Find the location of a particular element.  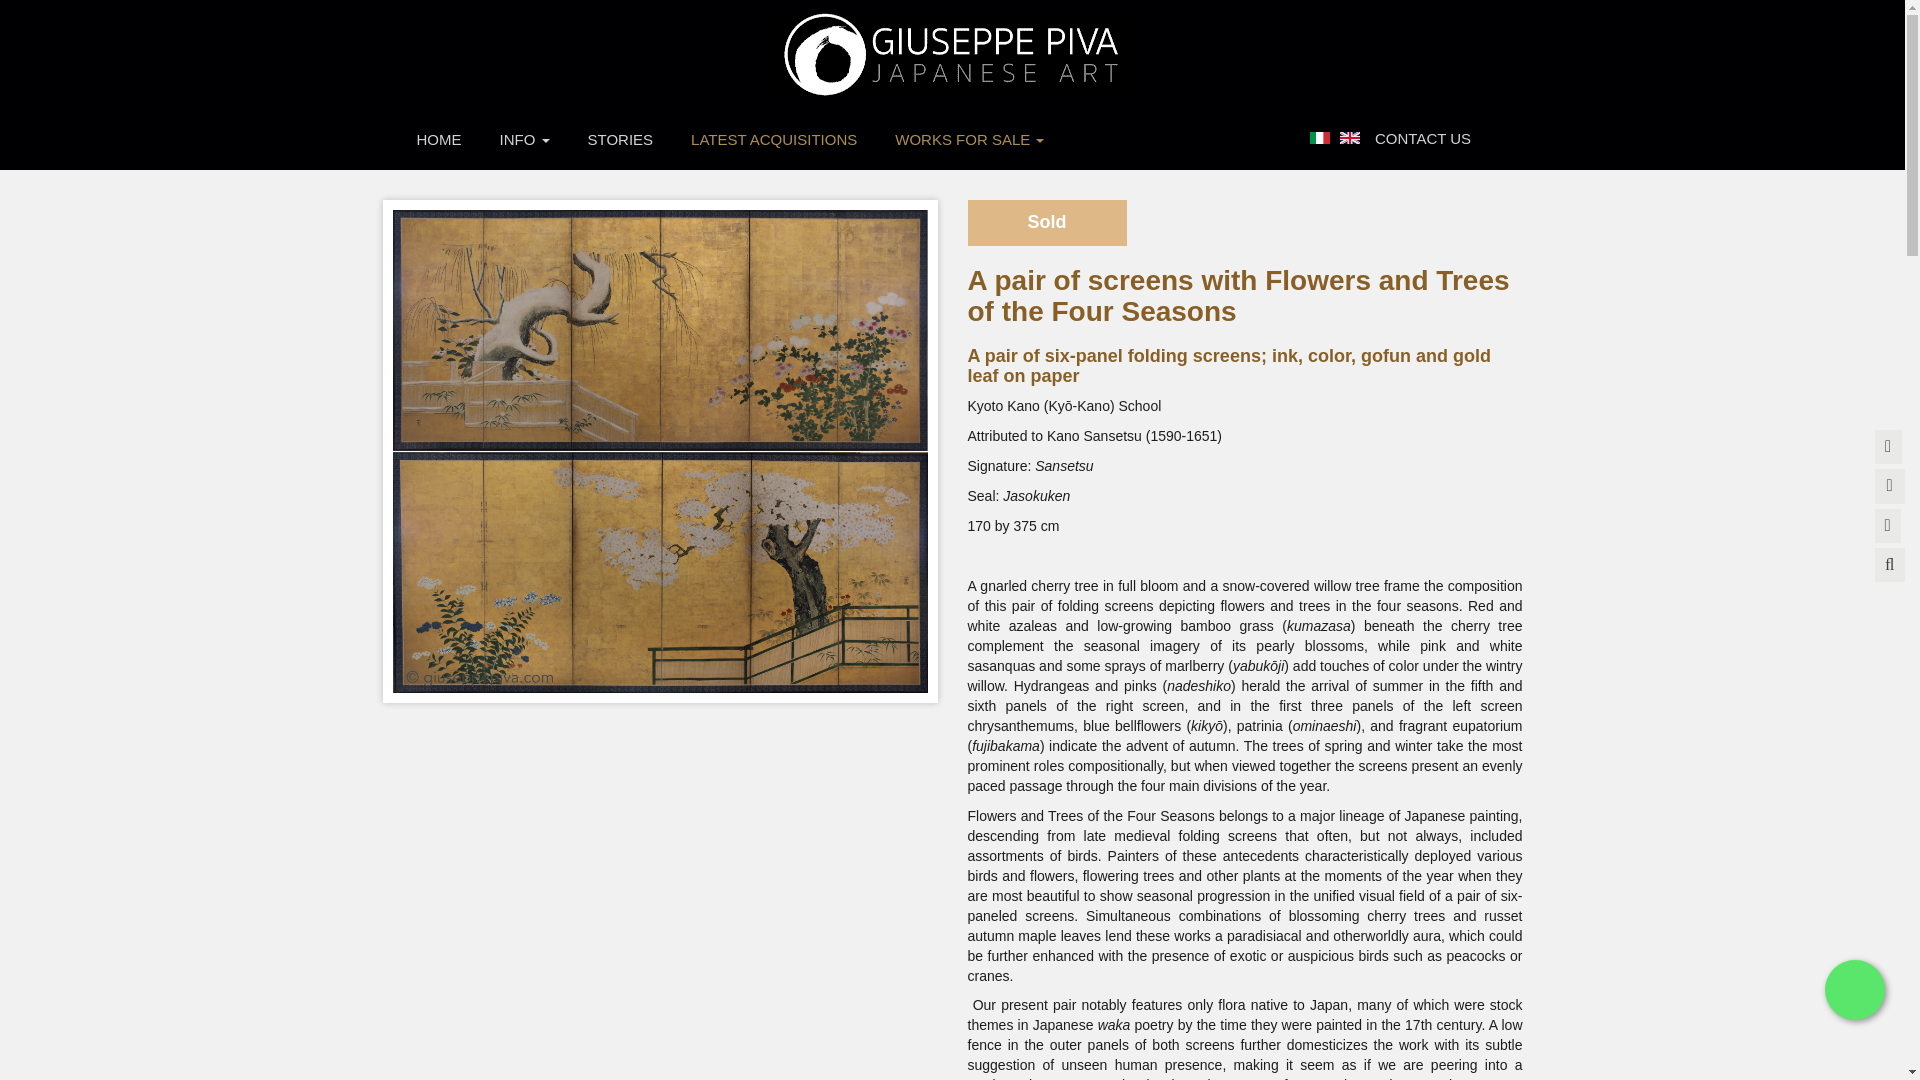

LATEST ACQUISITIONS is located at coordinates (774, 139).